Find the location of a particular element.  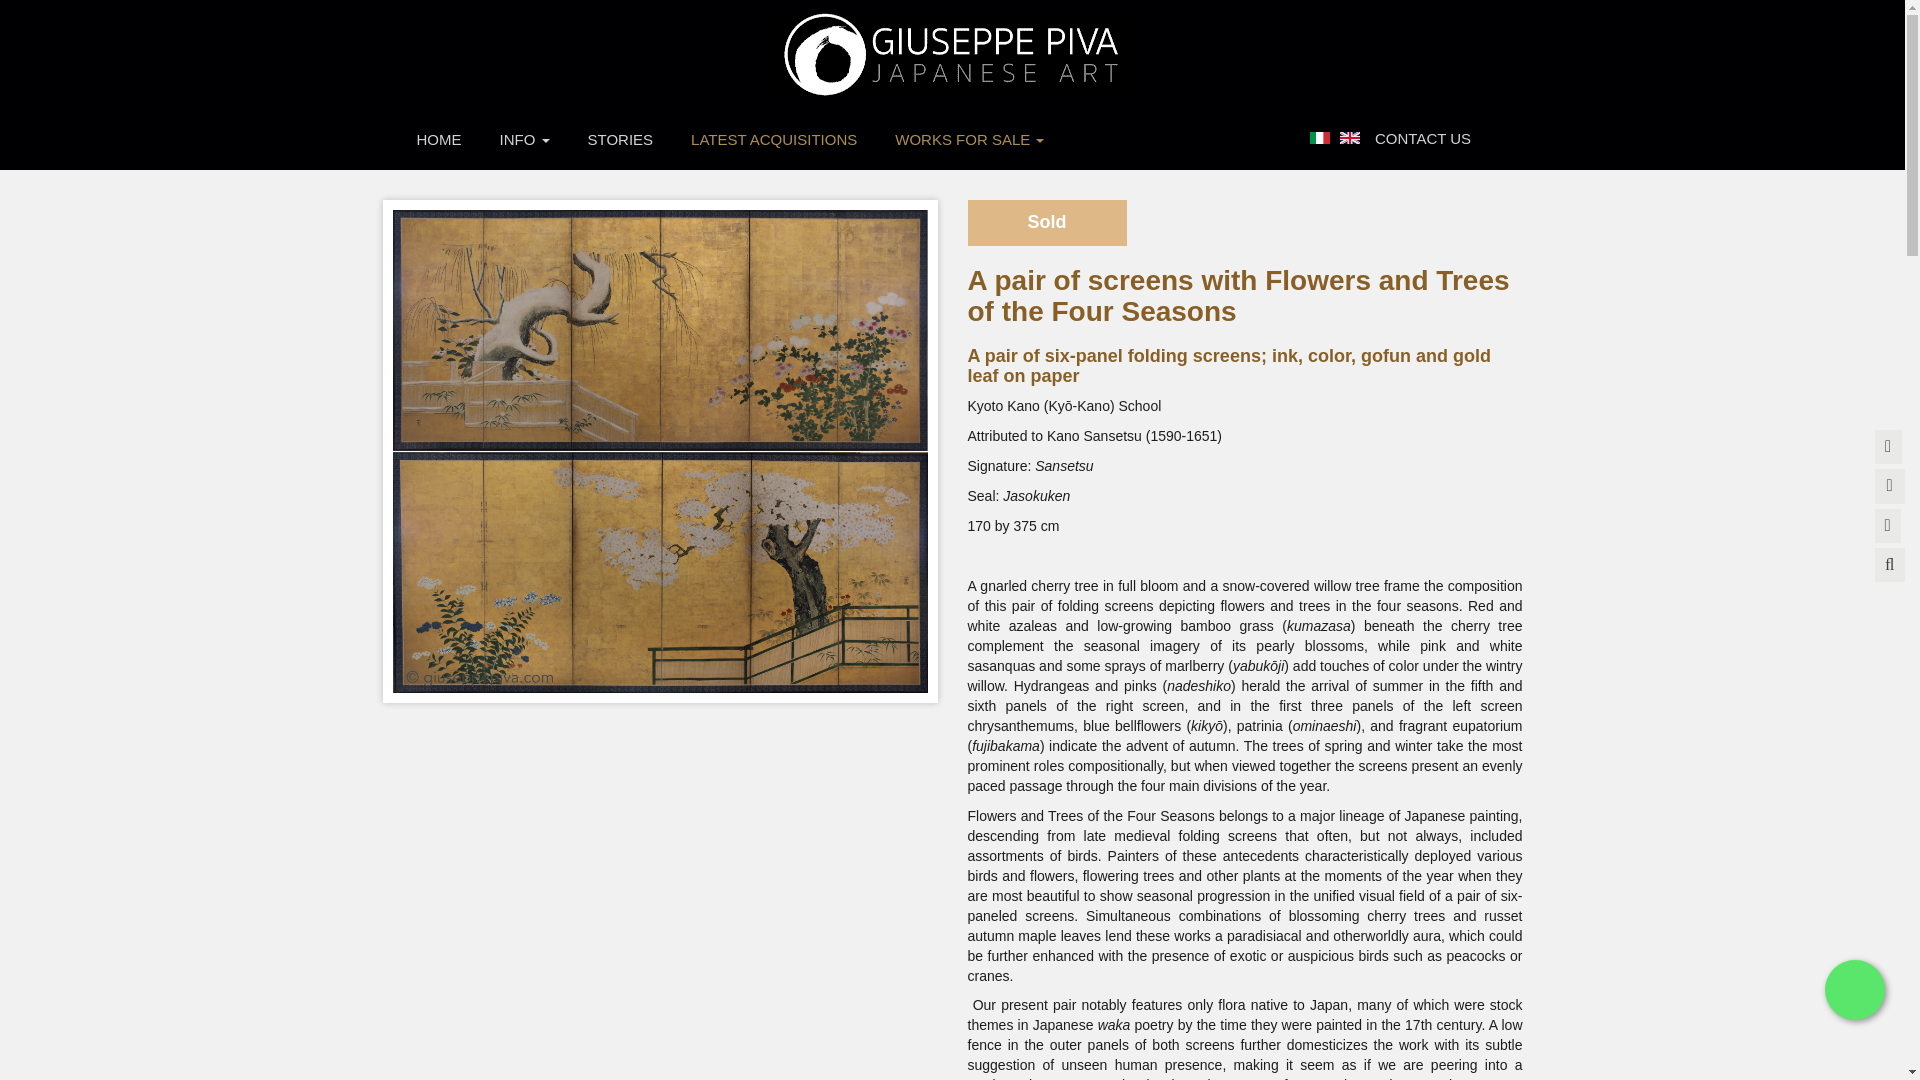

LATEST ACQUISITIONS is located at coordinates (774, 139).